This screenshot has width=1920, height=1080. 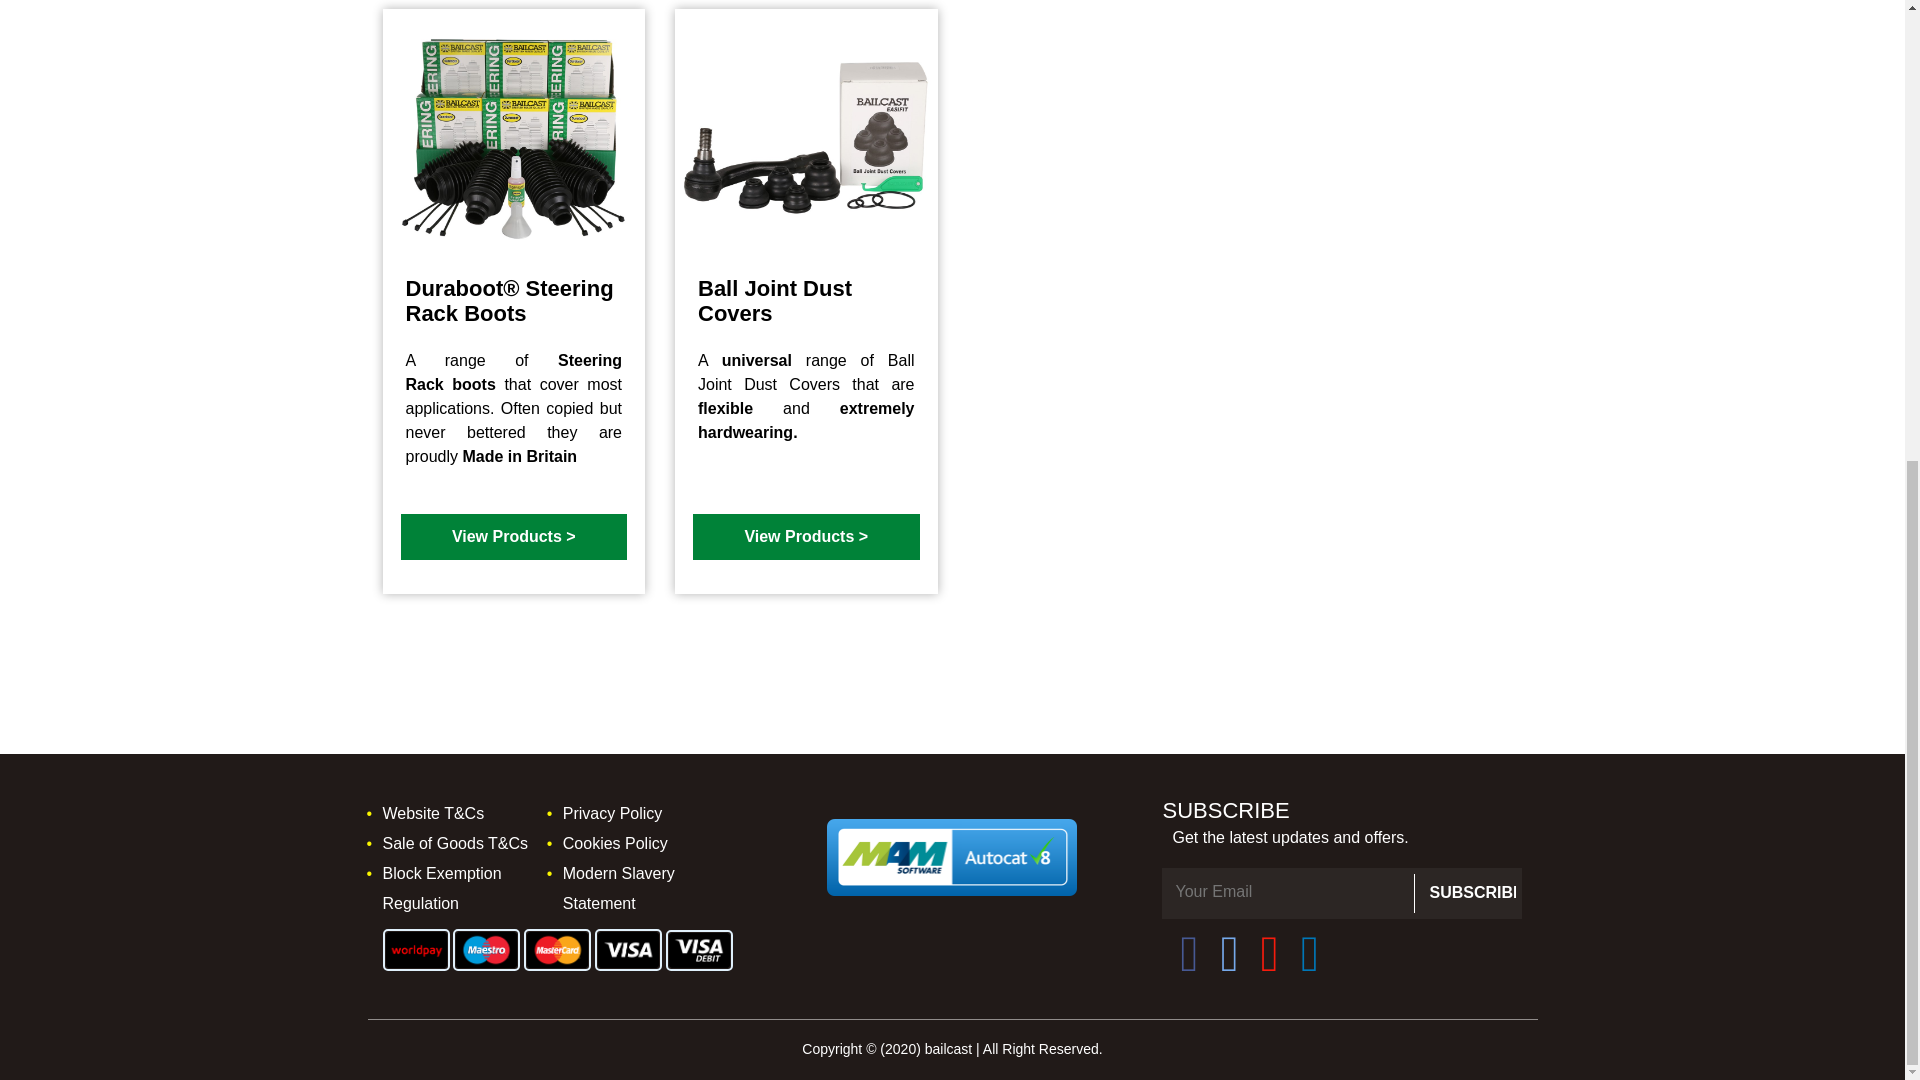 I want to click on Cookies Policy, so click(x=615, y=843).